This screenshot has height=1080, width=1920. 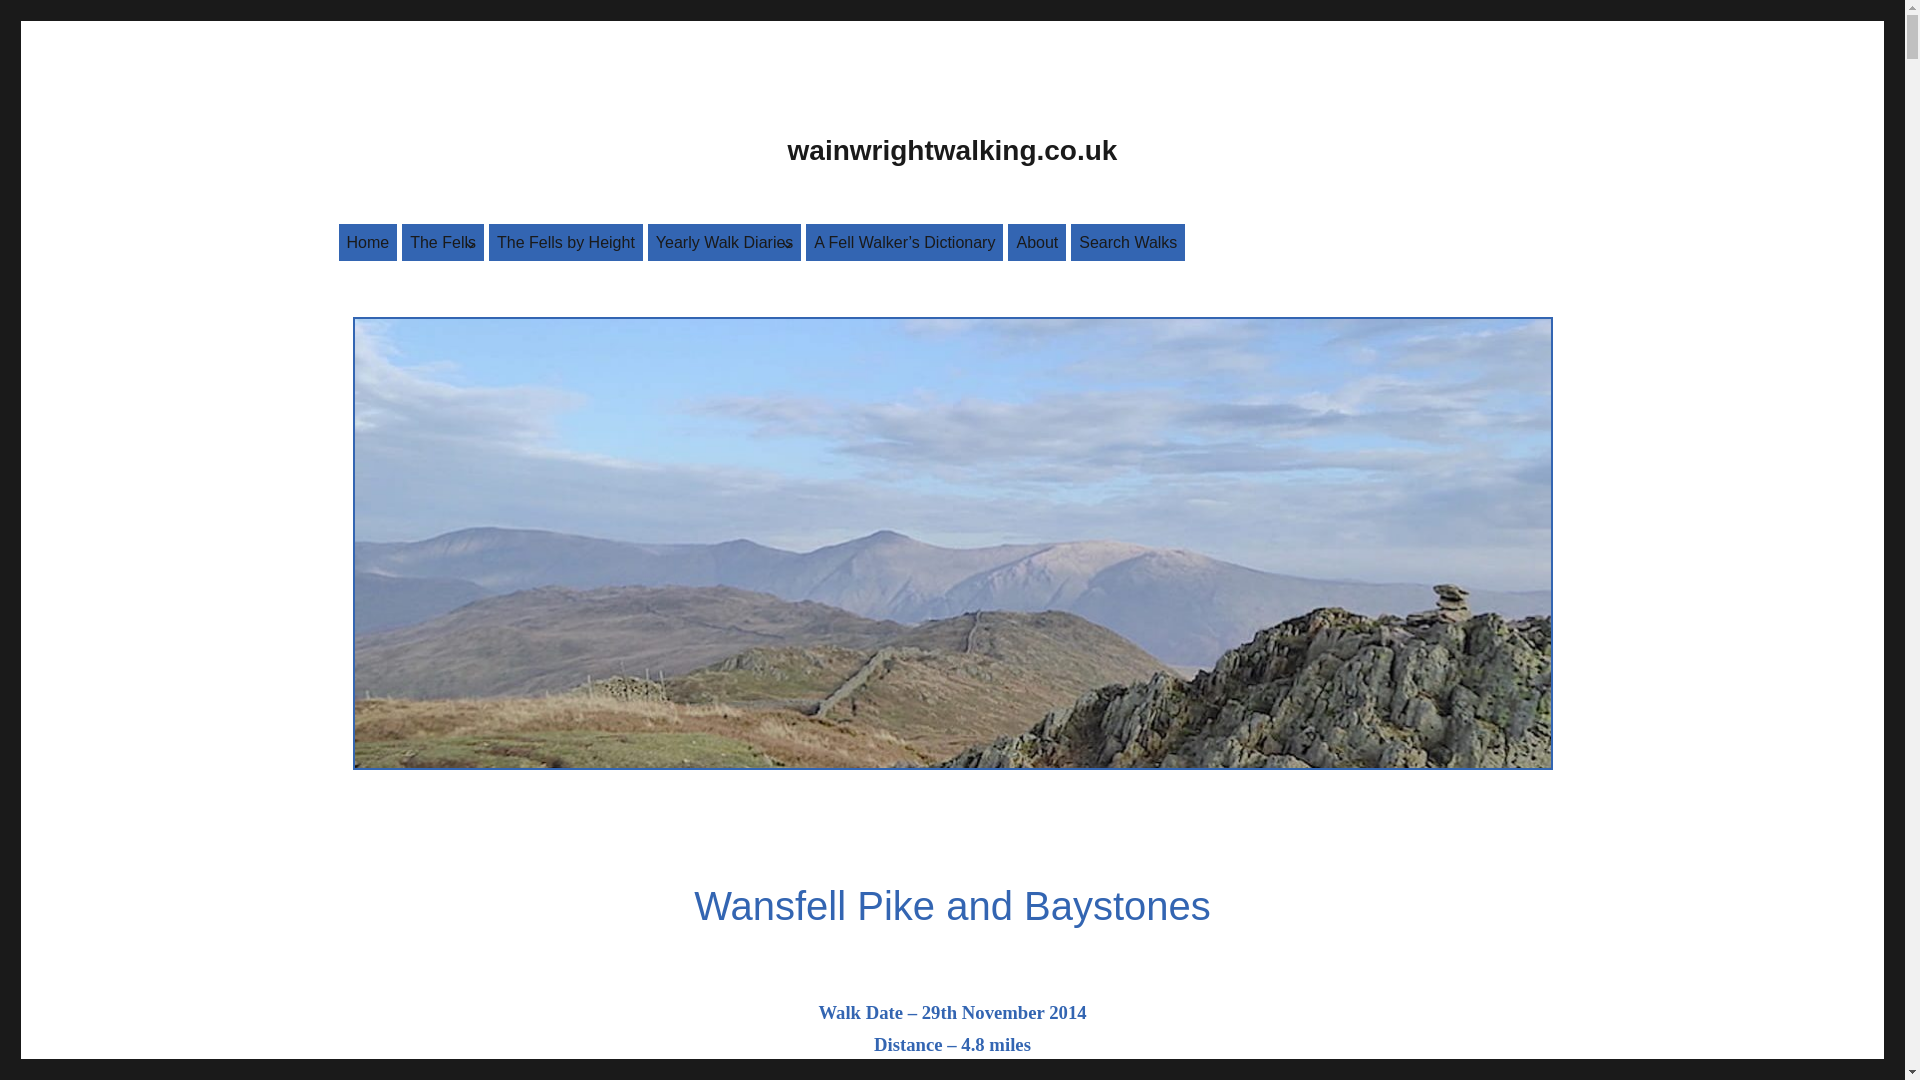 I want to click on The Fells, so click(x=442, y=242).